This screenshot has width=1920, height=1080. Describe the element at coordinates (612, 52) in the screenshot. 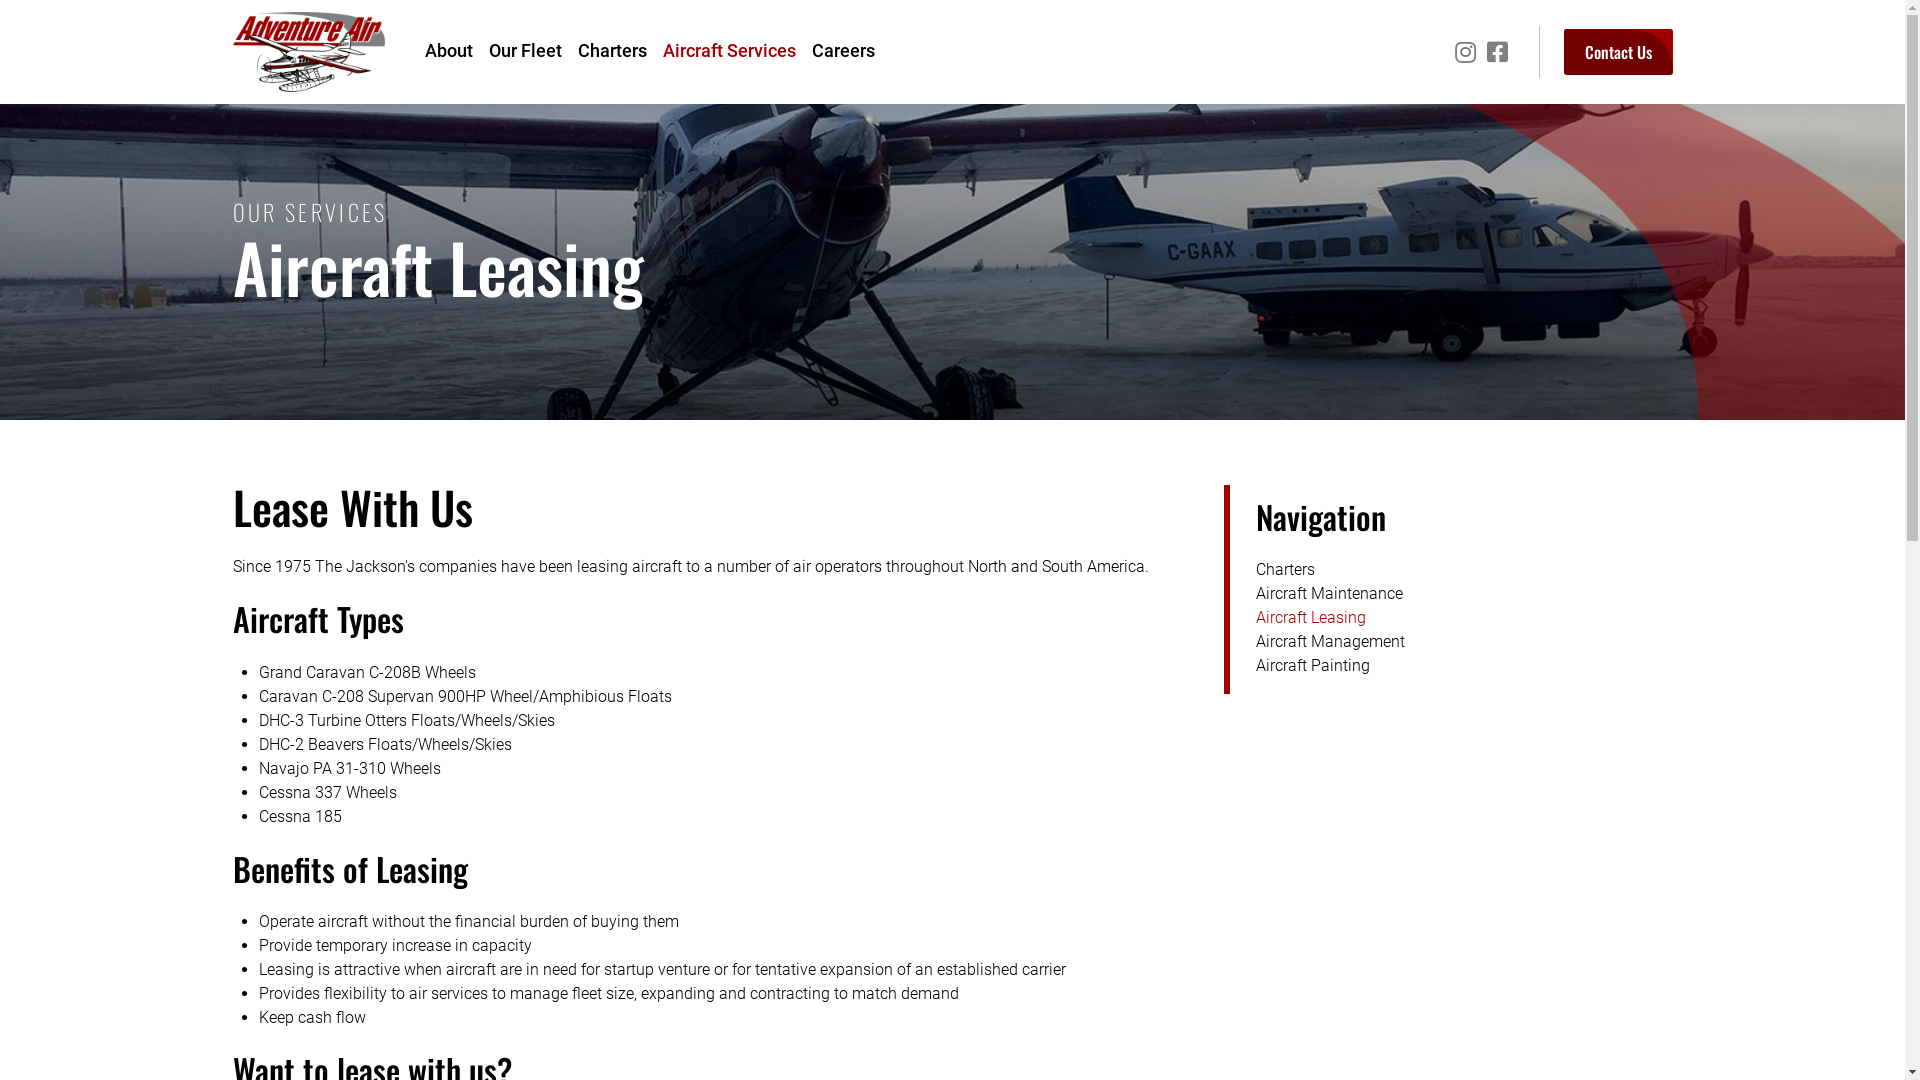

I see `Charters` at that location.